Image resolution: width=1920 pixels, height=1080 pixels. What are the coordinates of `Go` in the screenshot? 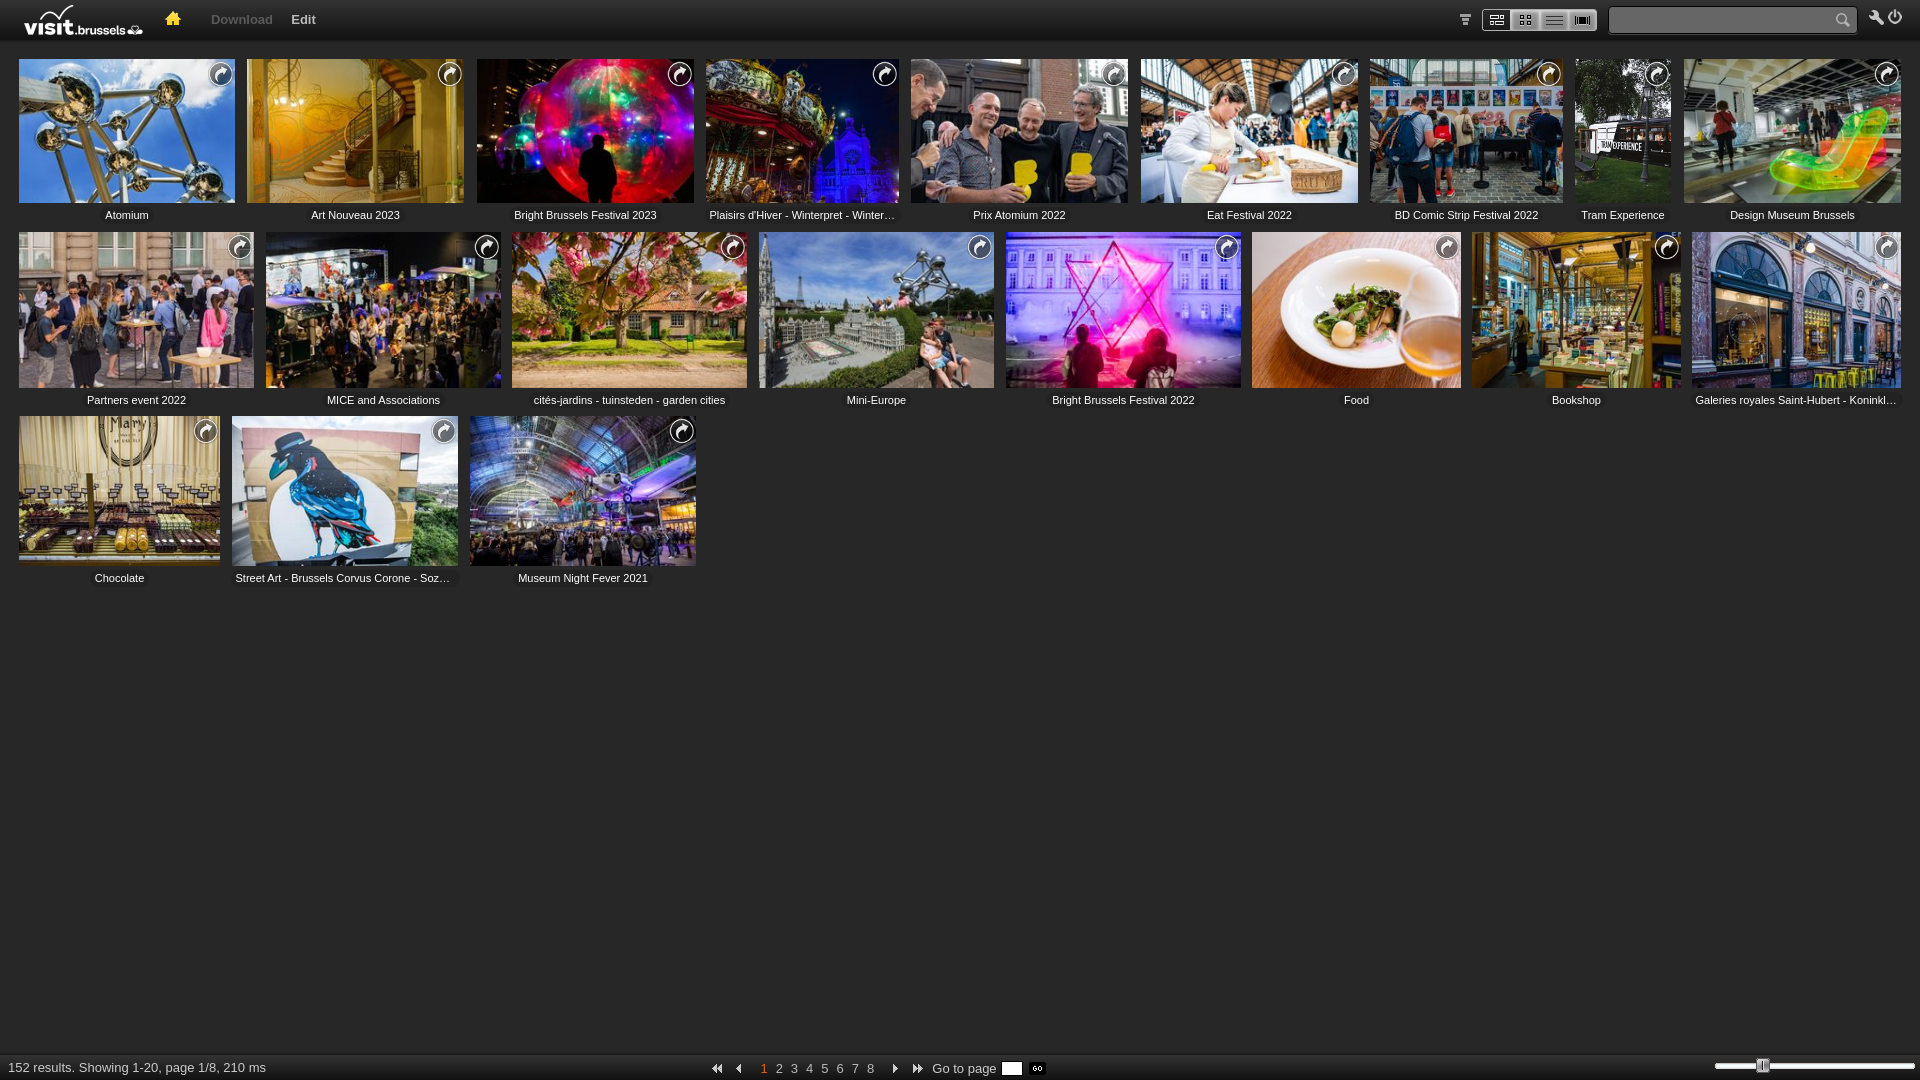 It's located at (1038, 1068).